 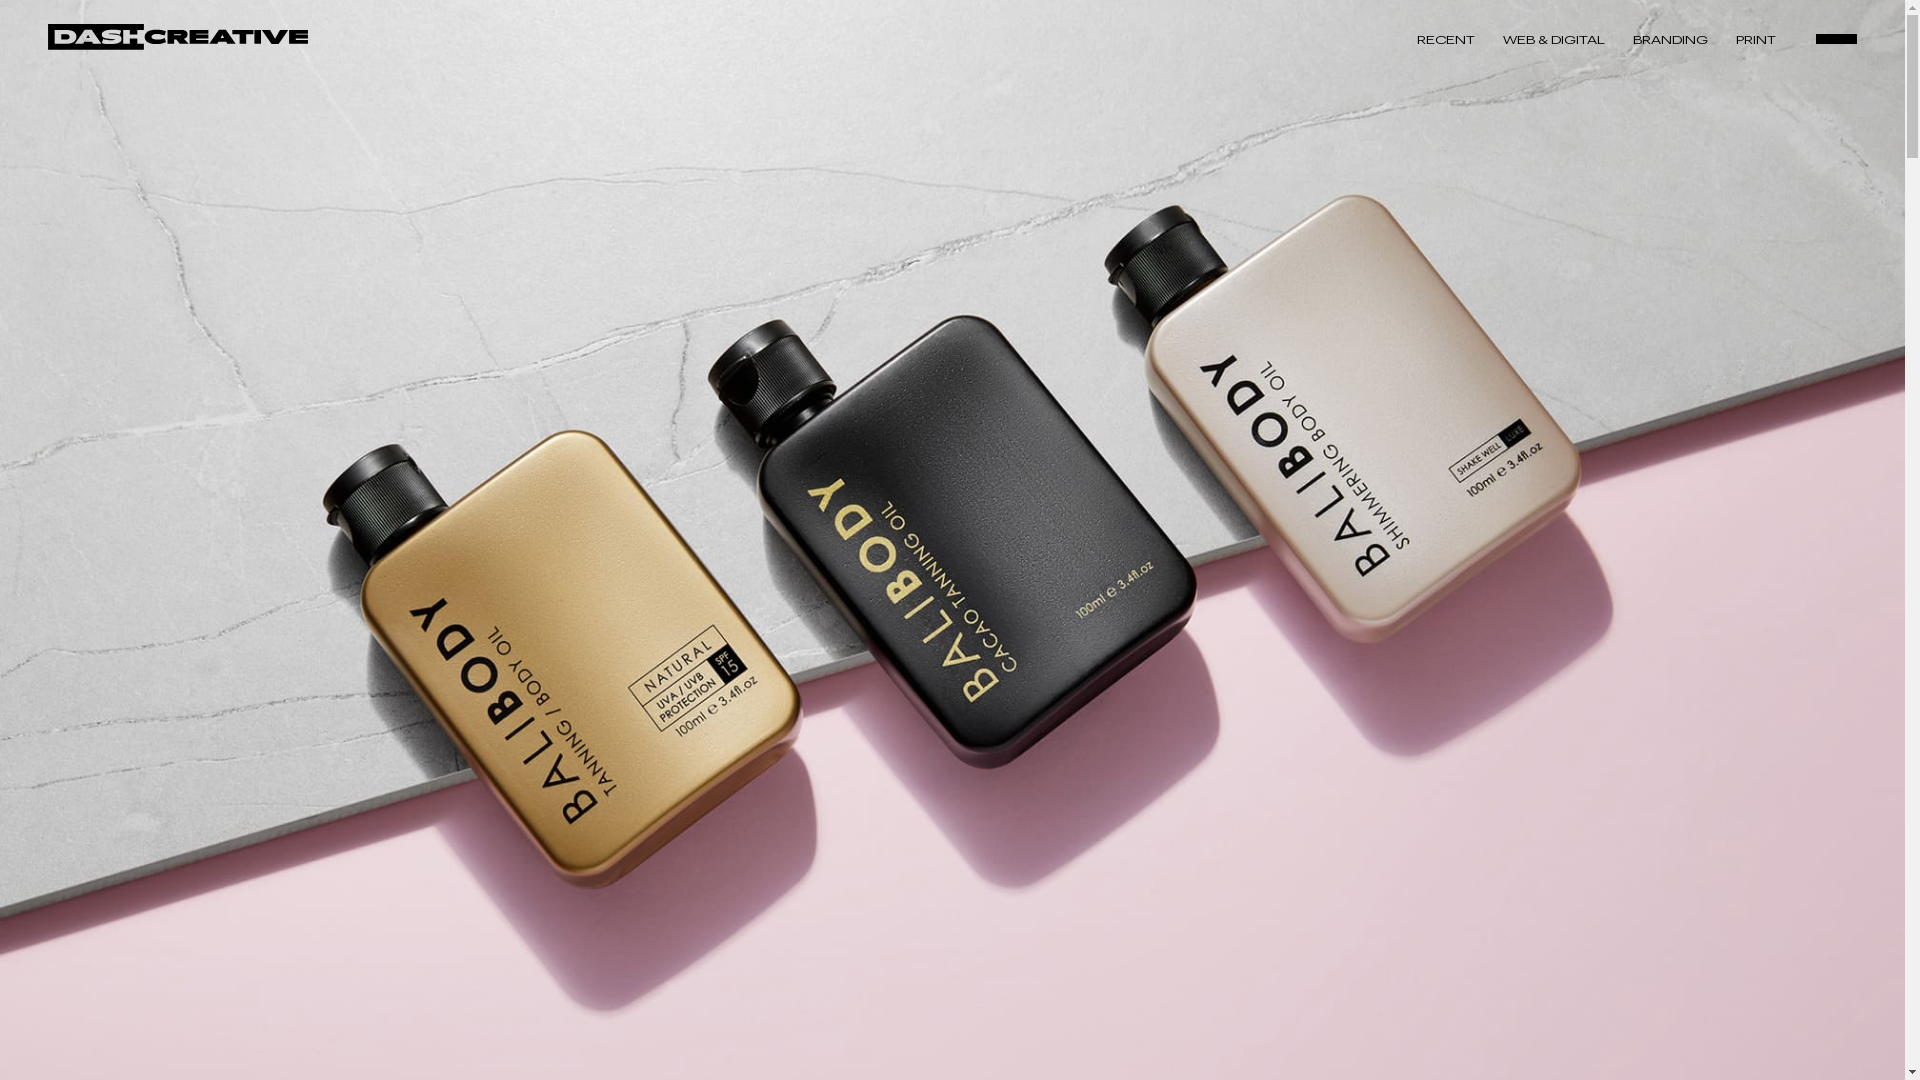 I want to click on RECENT, so click(x=1446, y=39).